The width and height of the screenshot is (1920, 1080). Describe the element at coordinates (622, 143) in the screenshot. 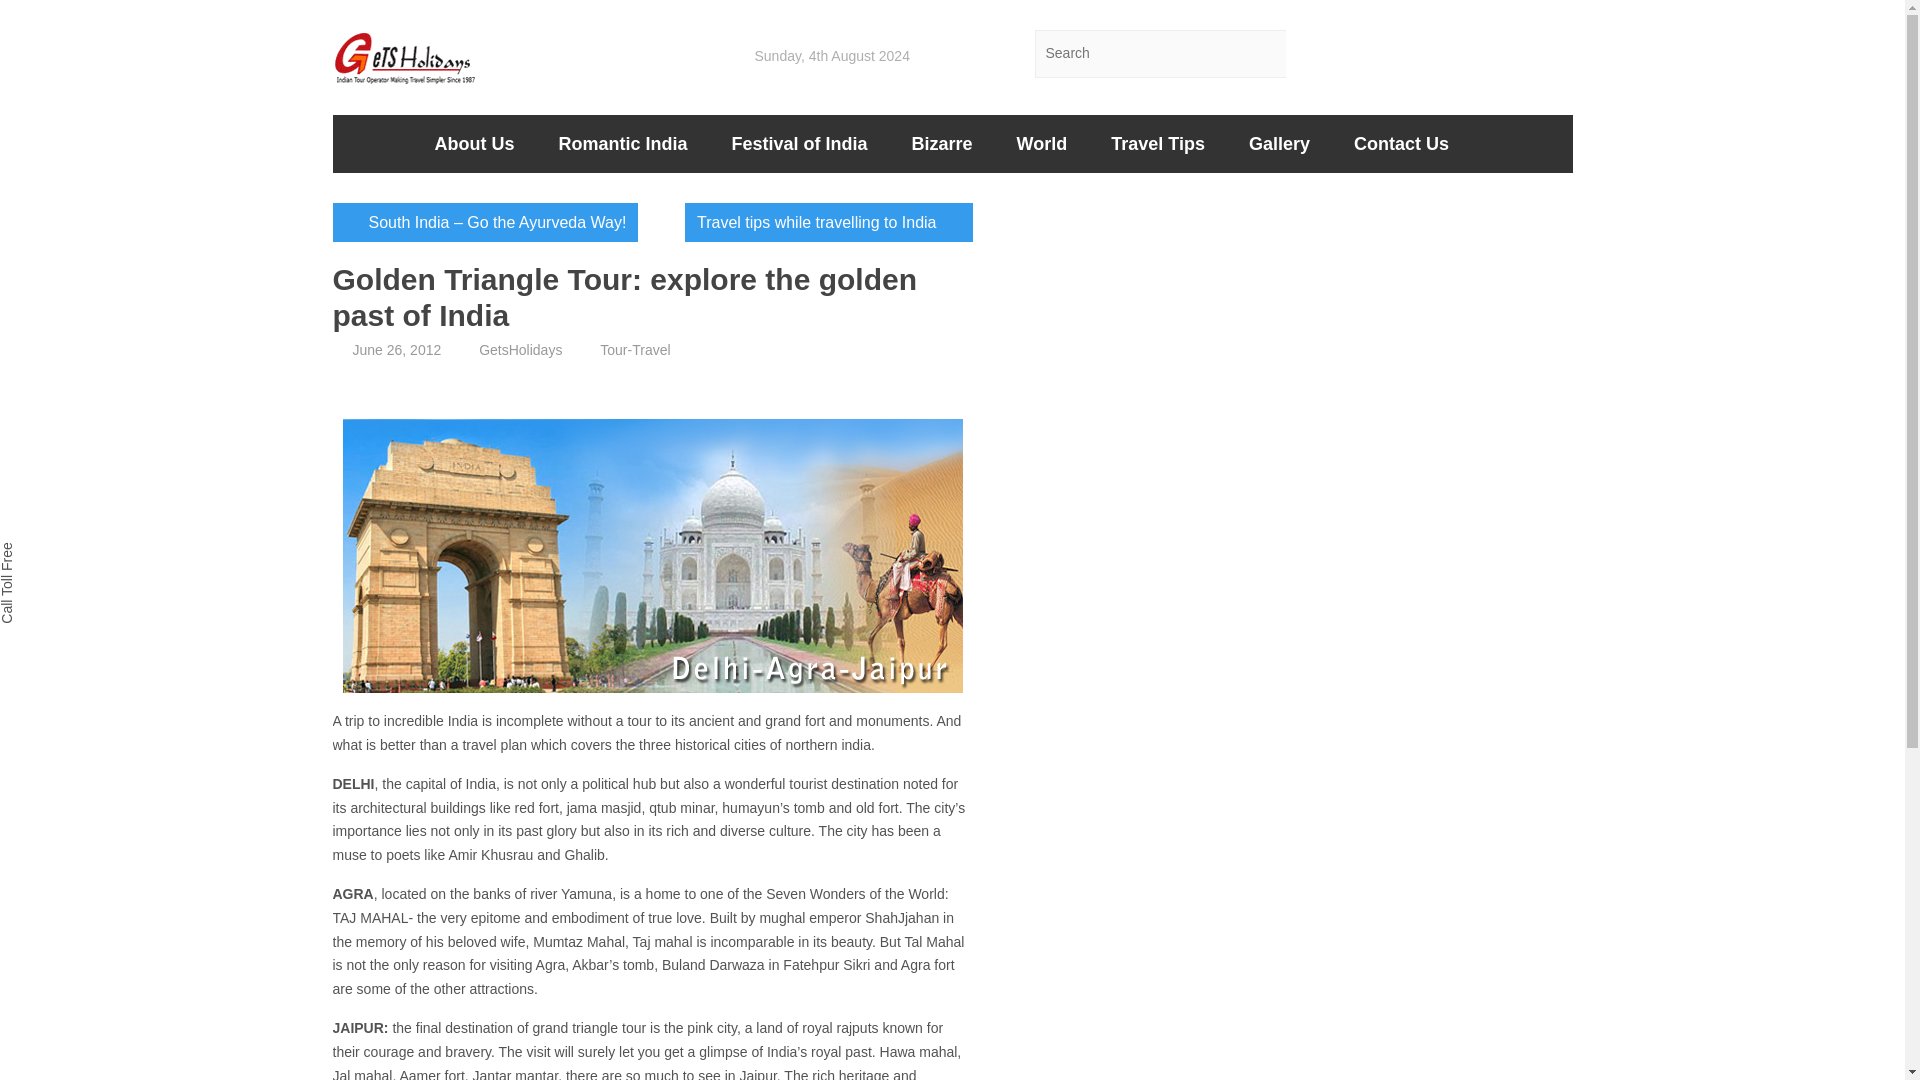

I see `Romantic India` at that location.